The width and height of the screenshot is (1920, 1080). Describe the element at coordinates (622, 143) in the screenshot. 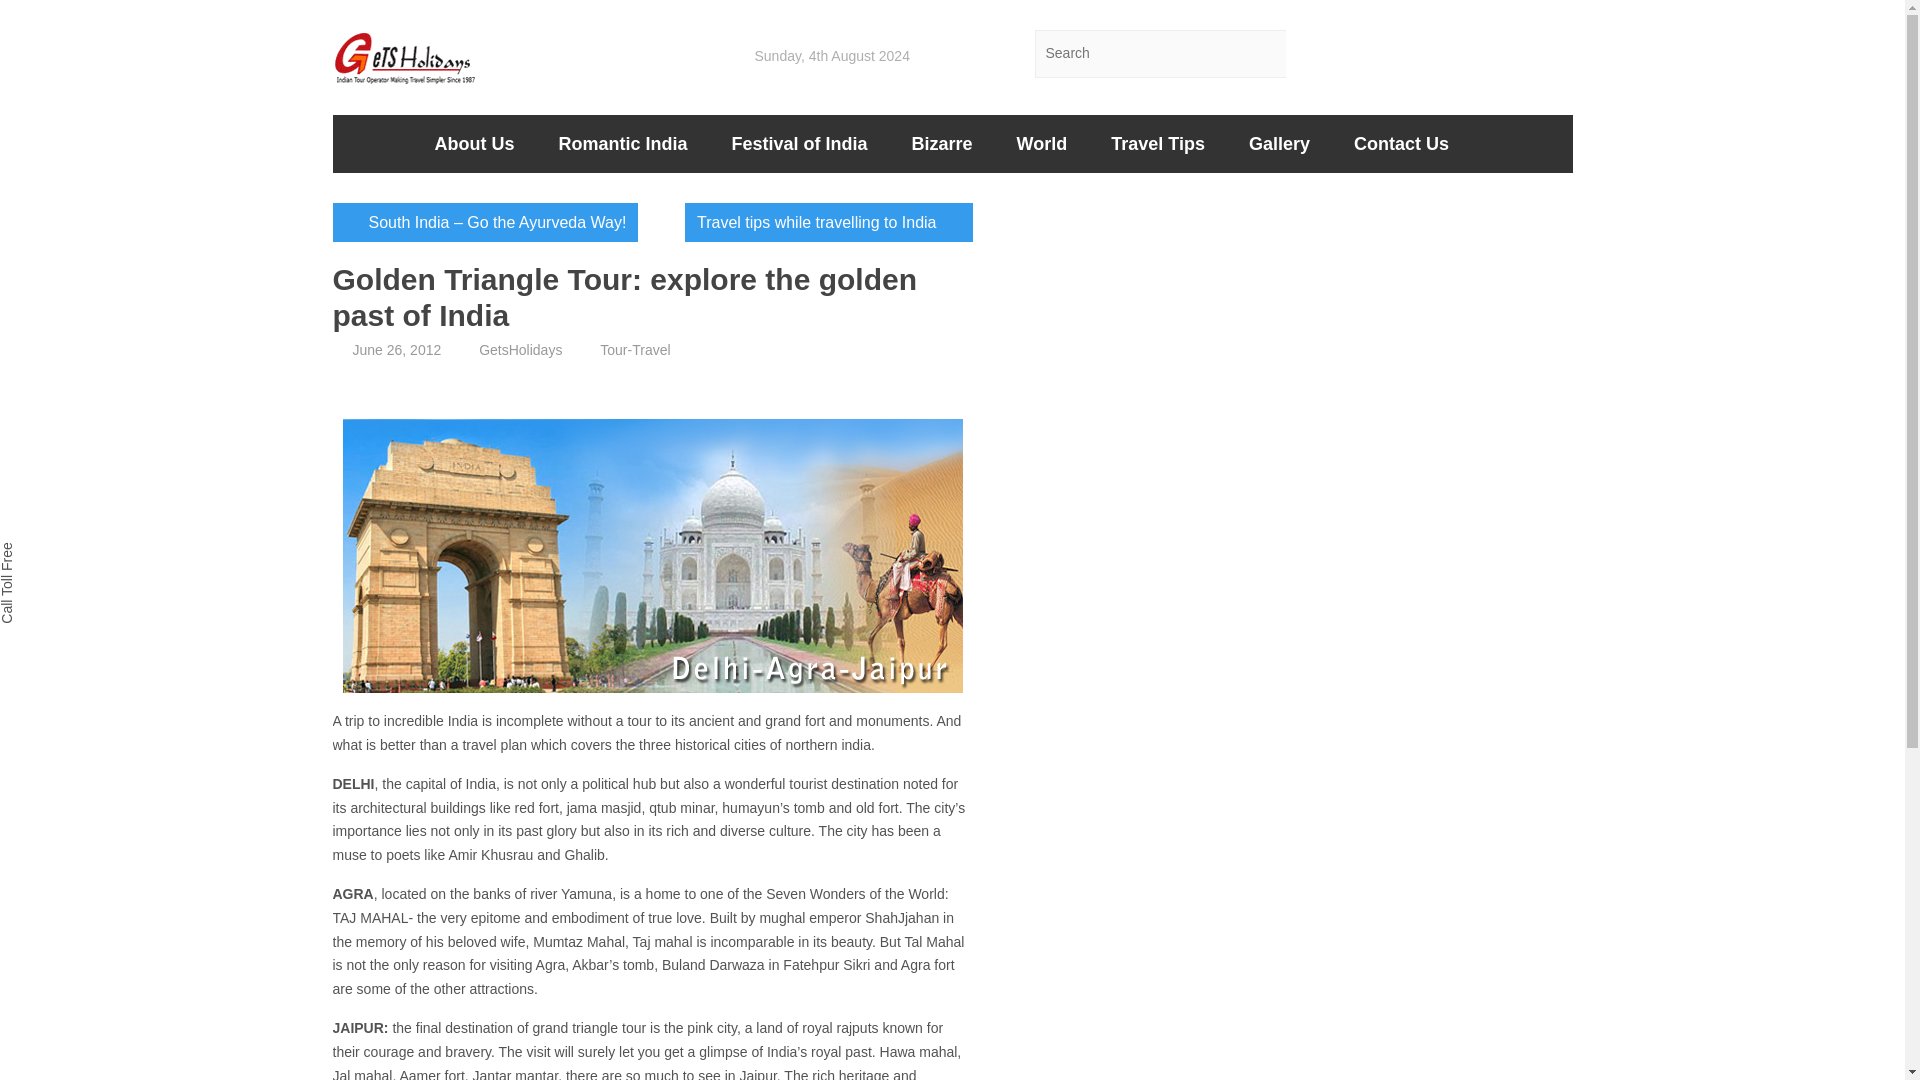

I see `Romantic India` at that location.